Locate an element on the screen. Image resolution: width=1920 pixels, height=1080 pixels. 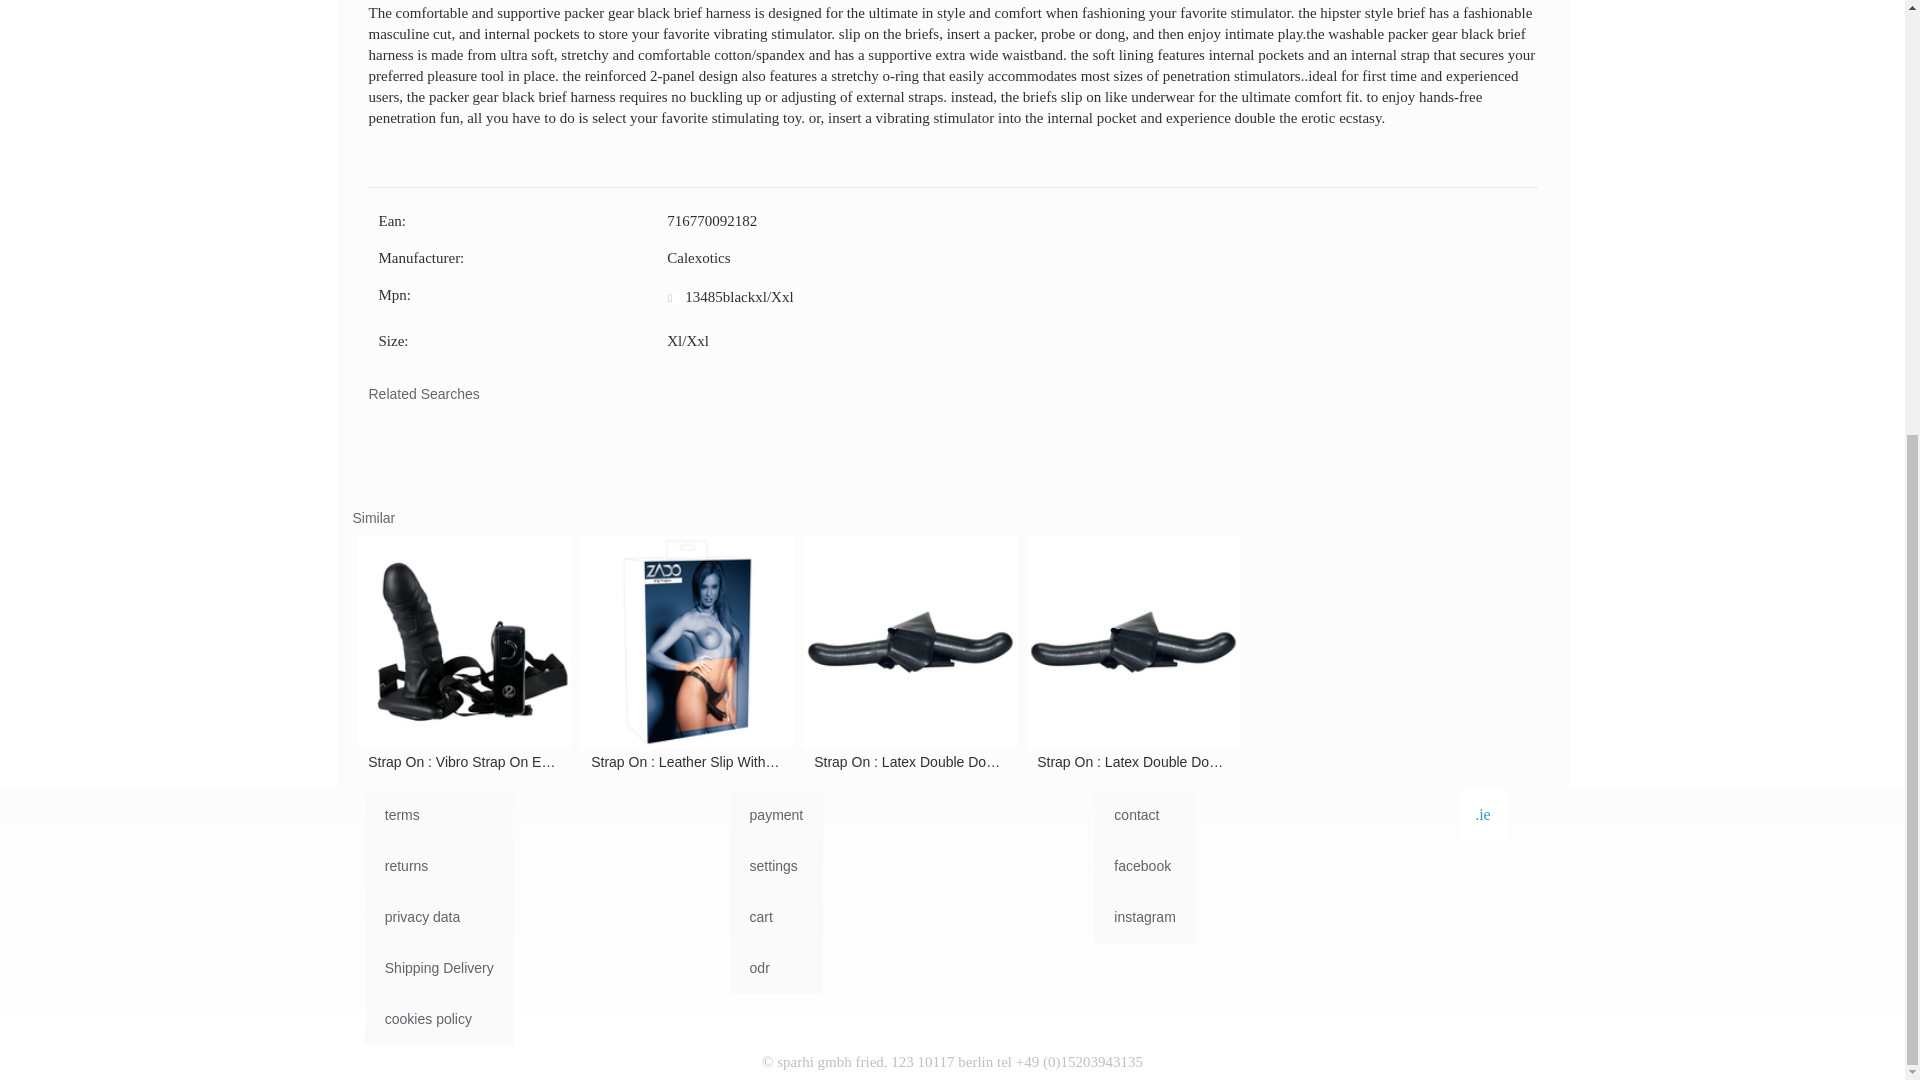
payment is located at coordinates (776, 815).